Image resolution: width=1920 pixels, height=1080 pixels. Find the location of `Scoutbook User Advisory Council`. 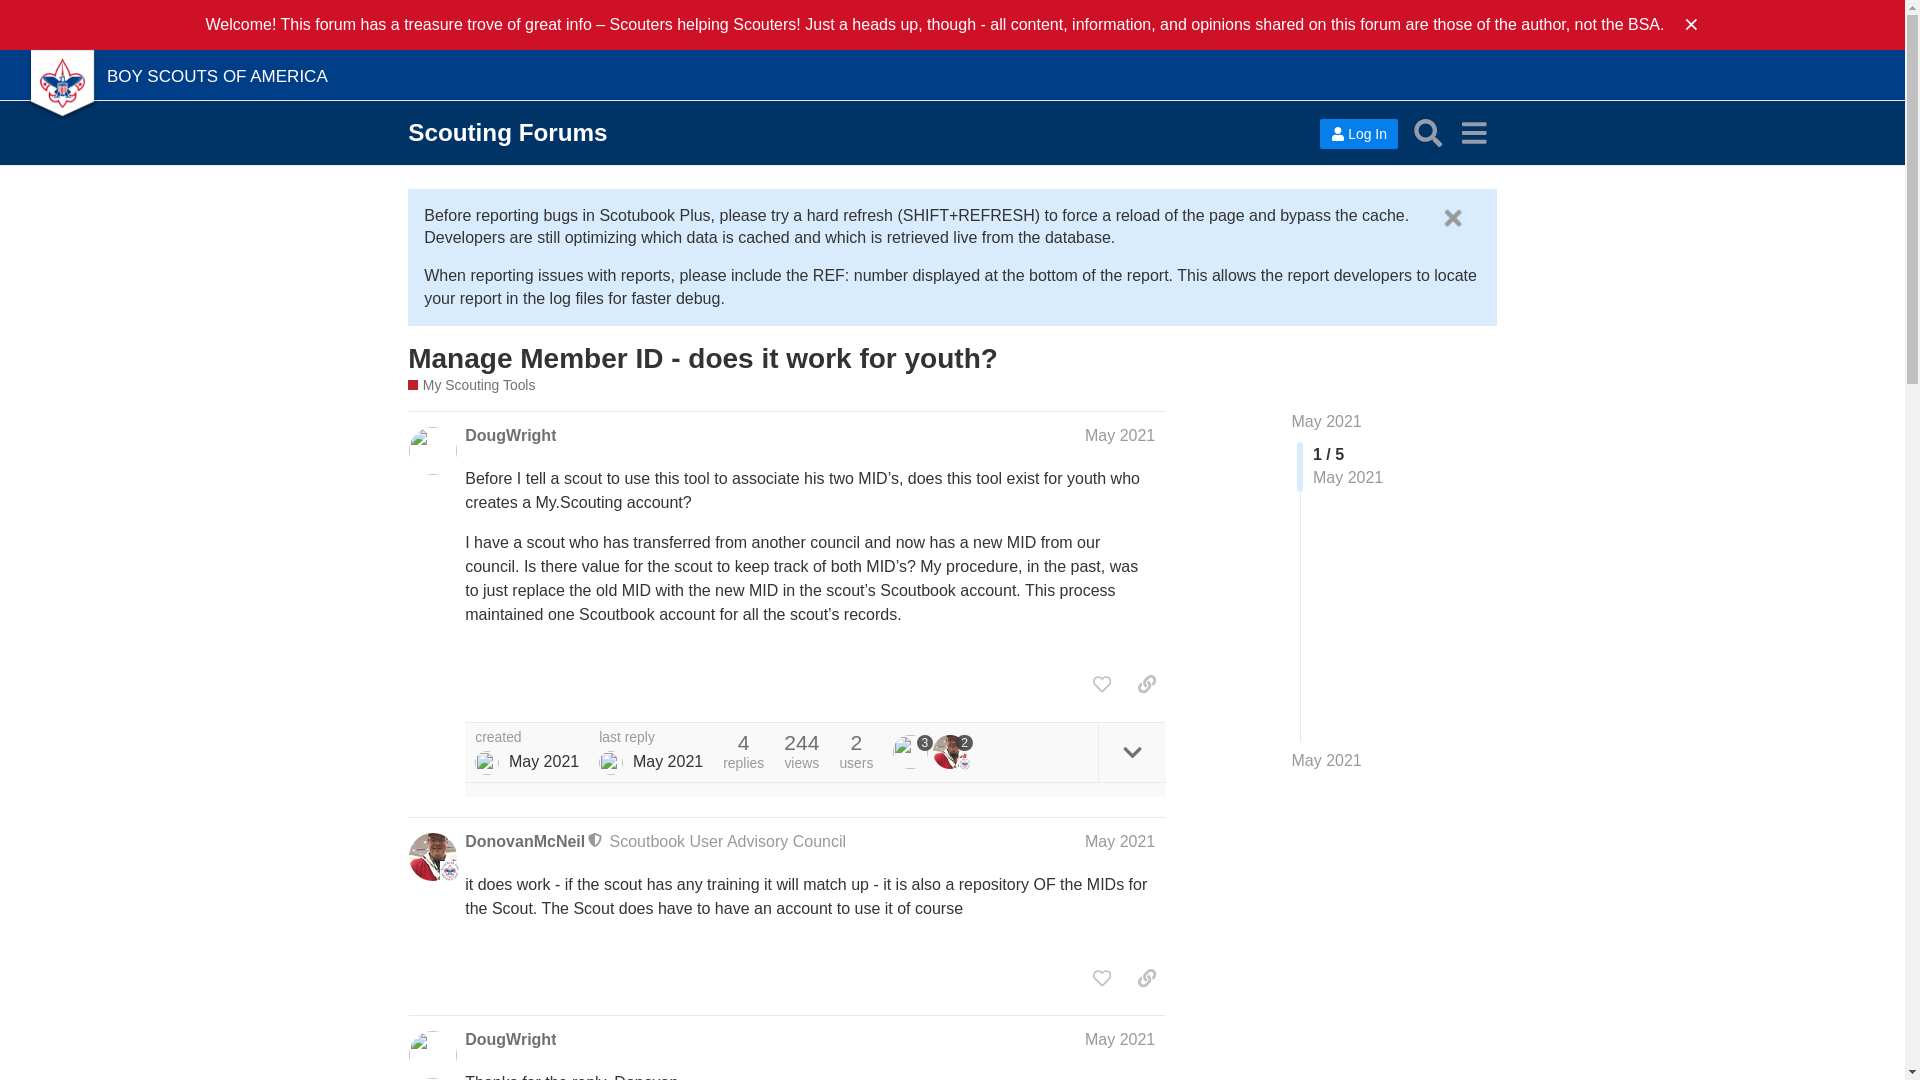

Scoutbook User Advisory Council is located at coordinates (728, 840).